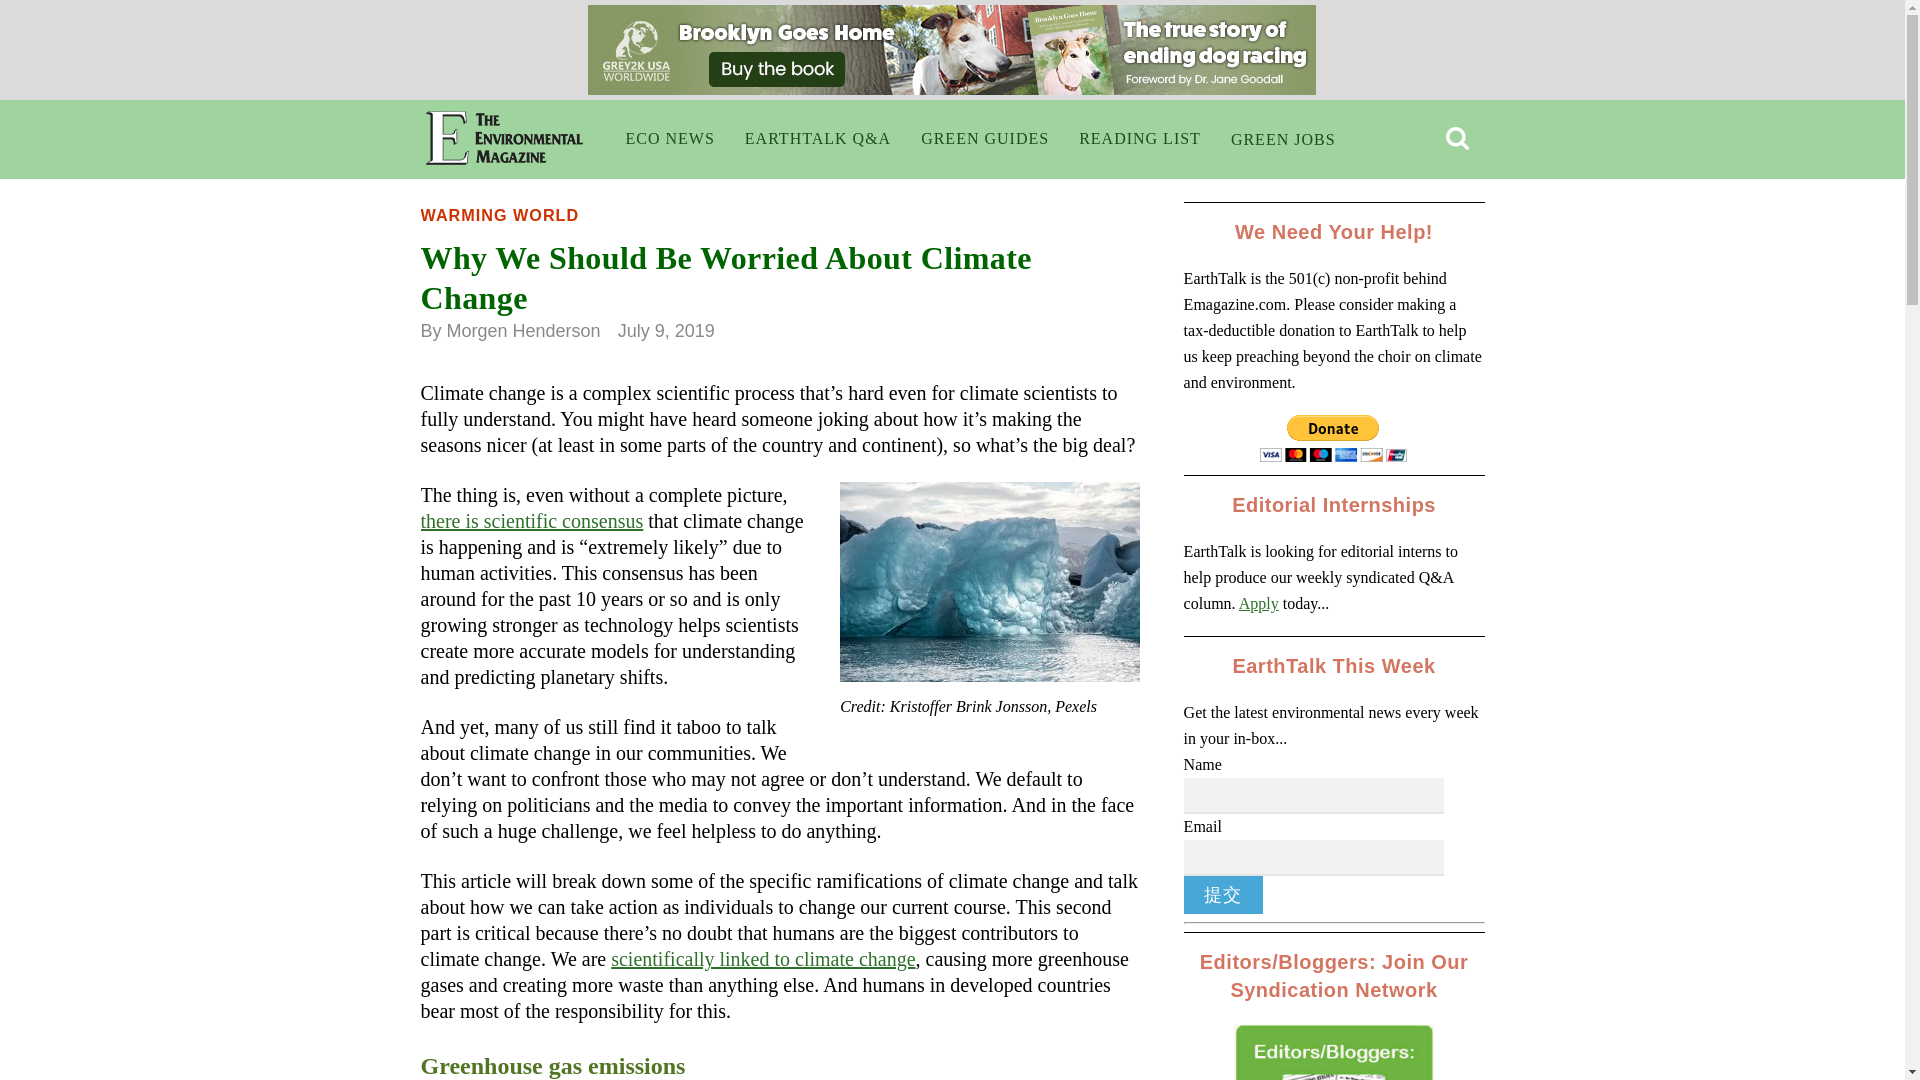 Image resolution: width=1920 pixels, height=1080 pixels. Describe the element at coordinates (984, 139) in the screenshot. I see `GREEN GUIDES` at that location.